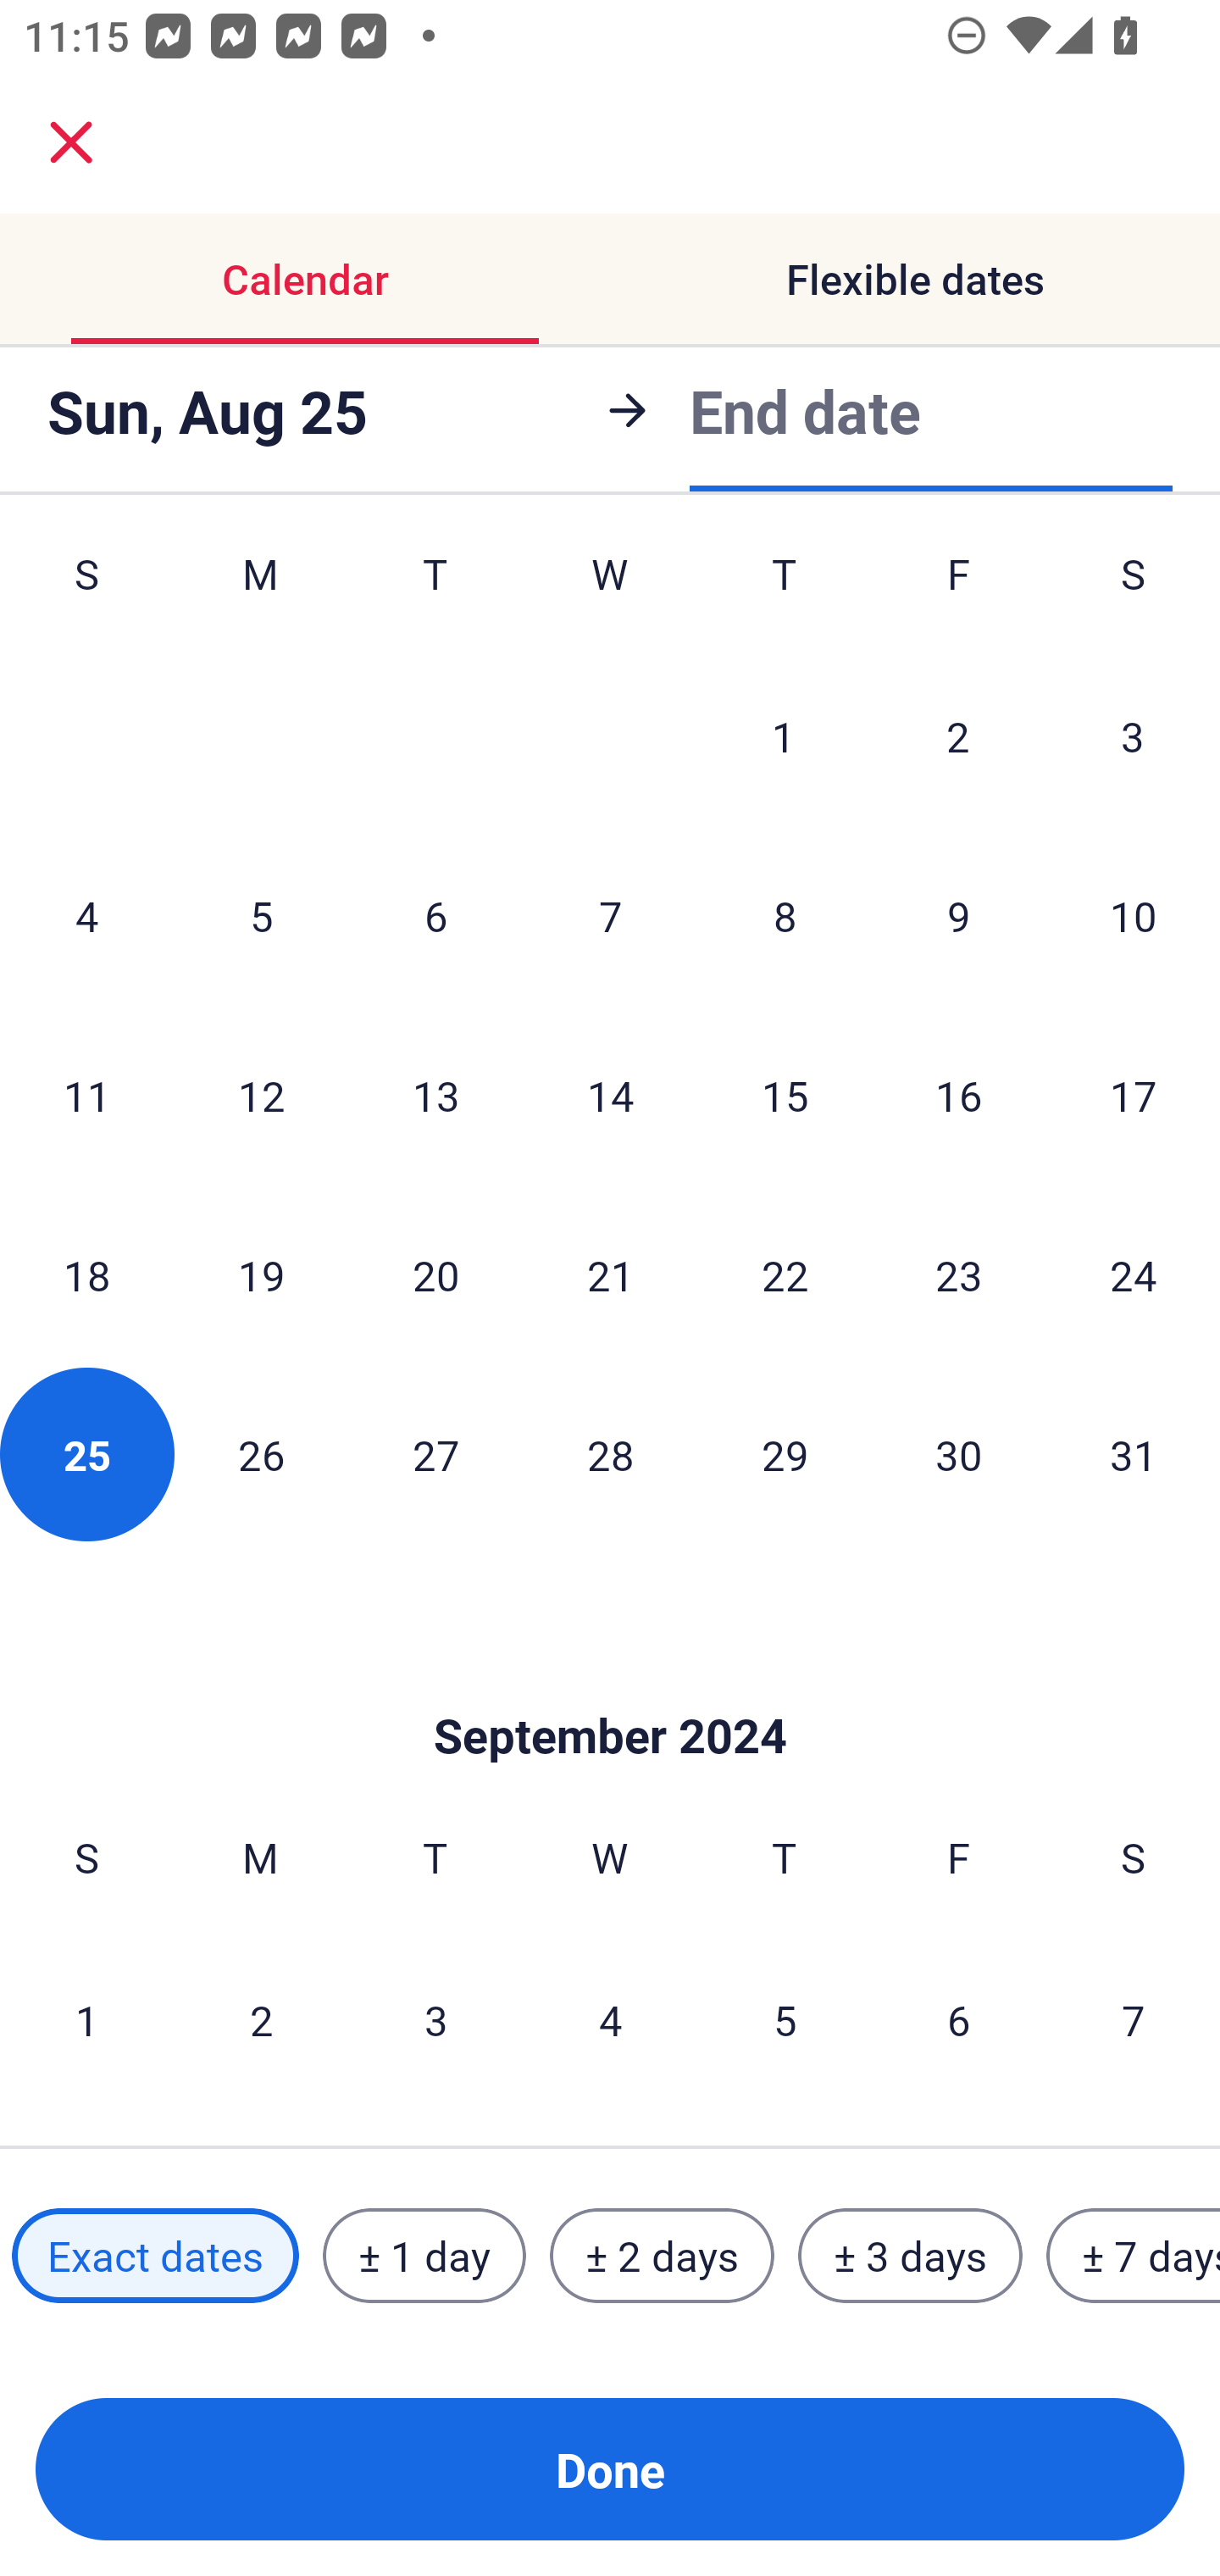 Image resolution: width=1220 pixels, height=2576 pixels. I want to click on 4 Wednesday, September 4, 2024, so click(610, 2019).